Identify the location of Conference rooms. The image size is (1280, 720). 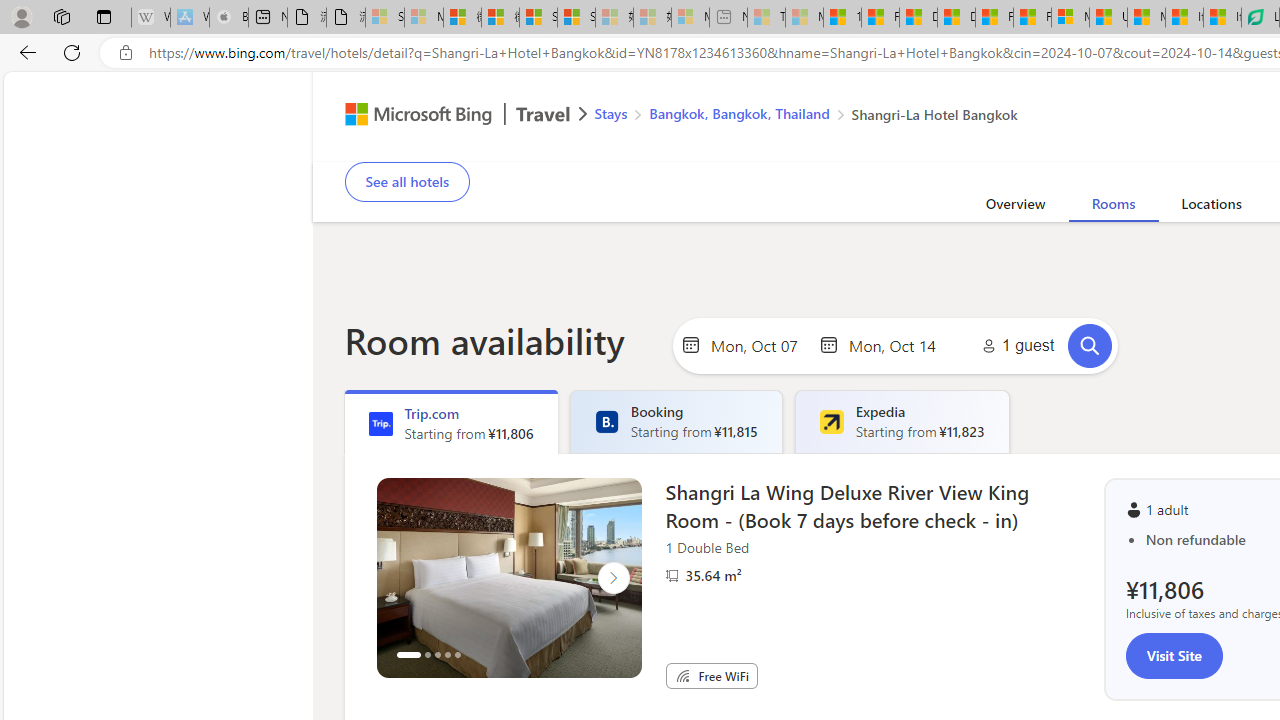
(1168, 148).